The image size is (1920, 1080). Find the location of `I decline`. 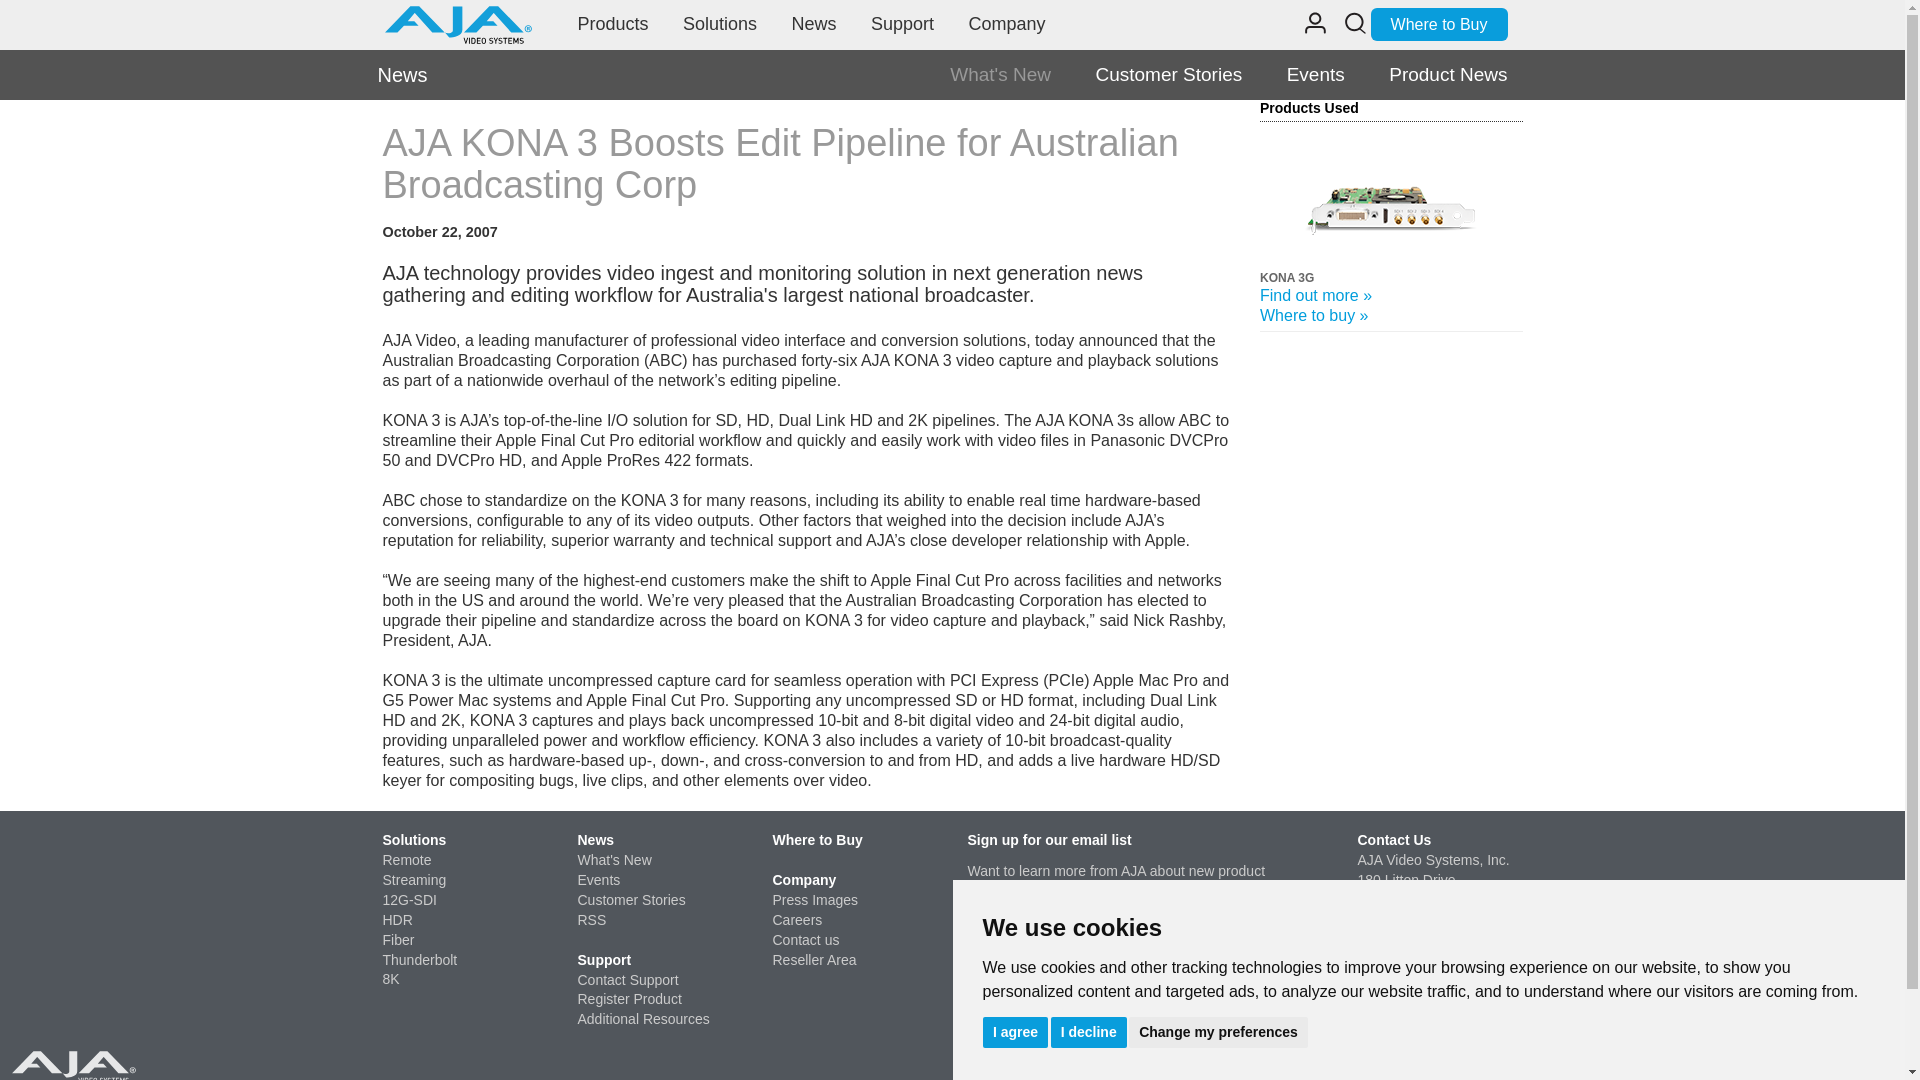

I decline is located at coordinates (1088, 1031).